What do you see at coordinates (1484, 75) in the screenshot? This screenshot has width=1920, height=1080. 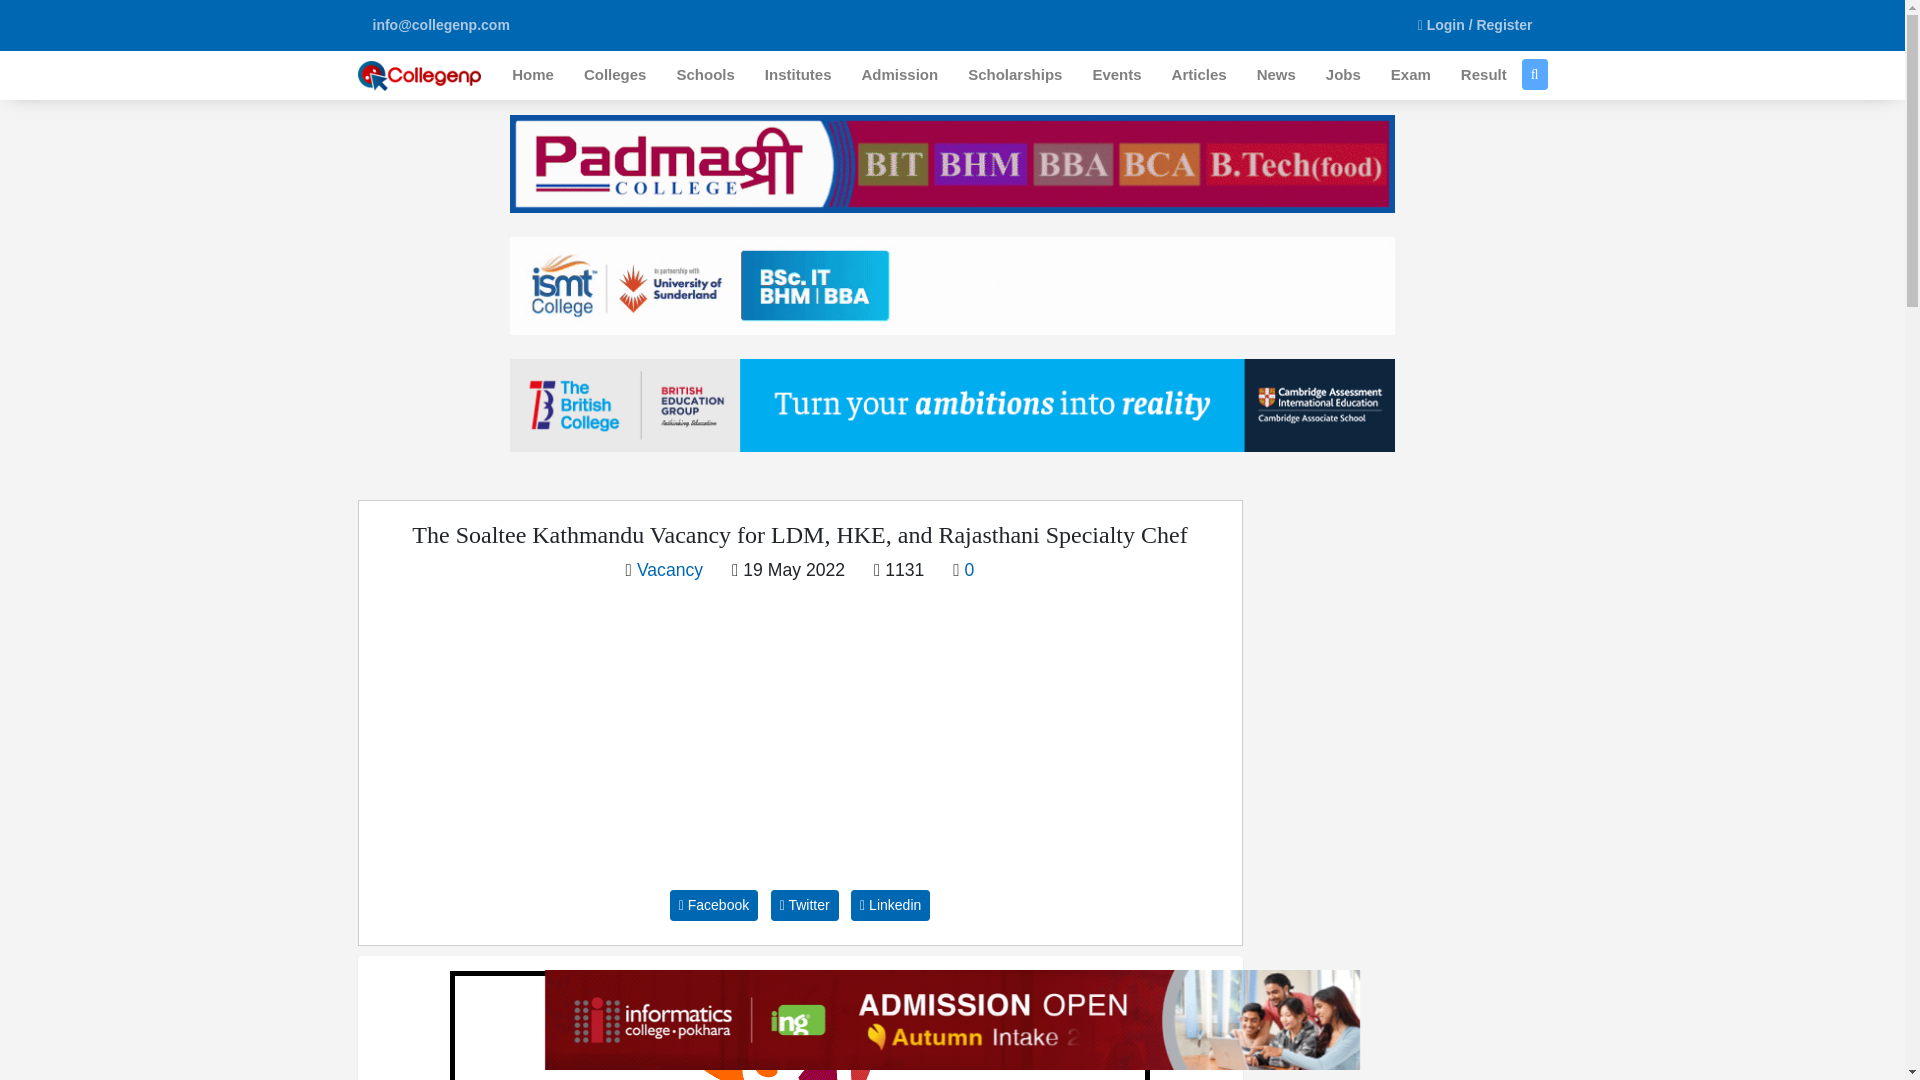 I see `Result` at bounding box center [1484, 75].